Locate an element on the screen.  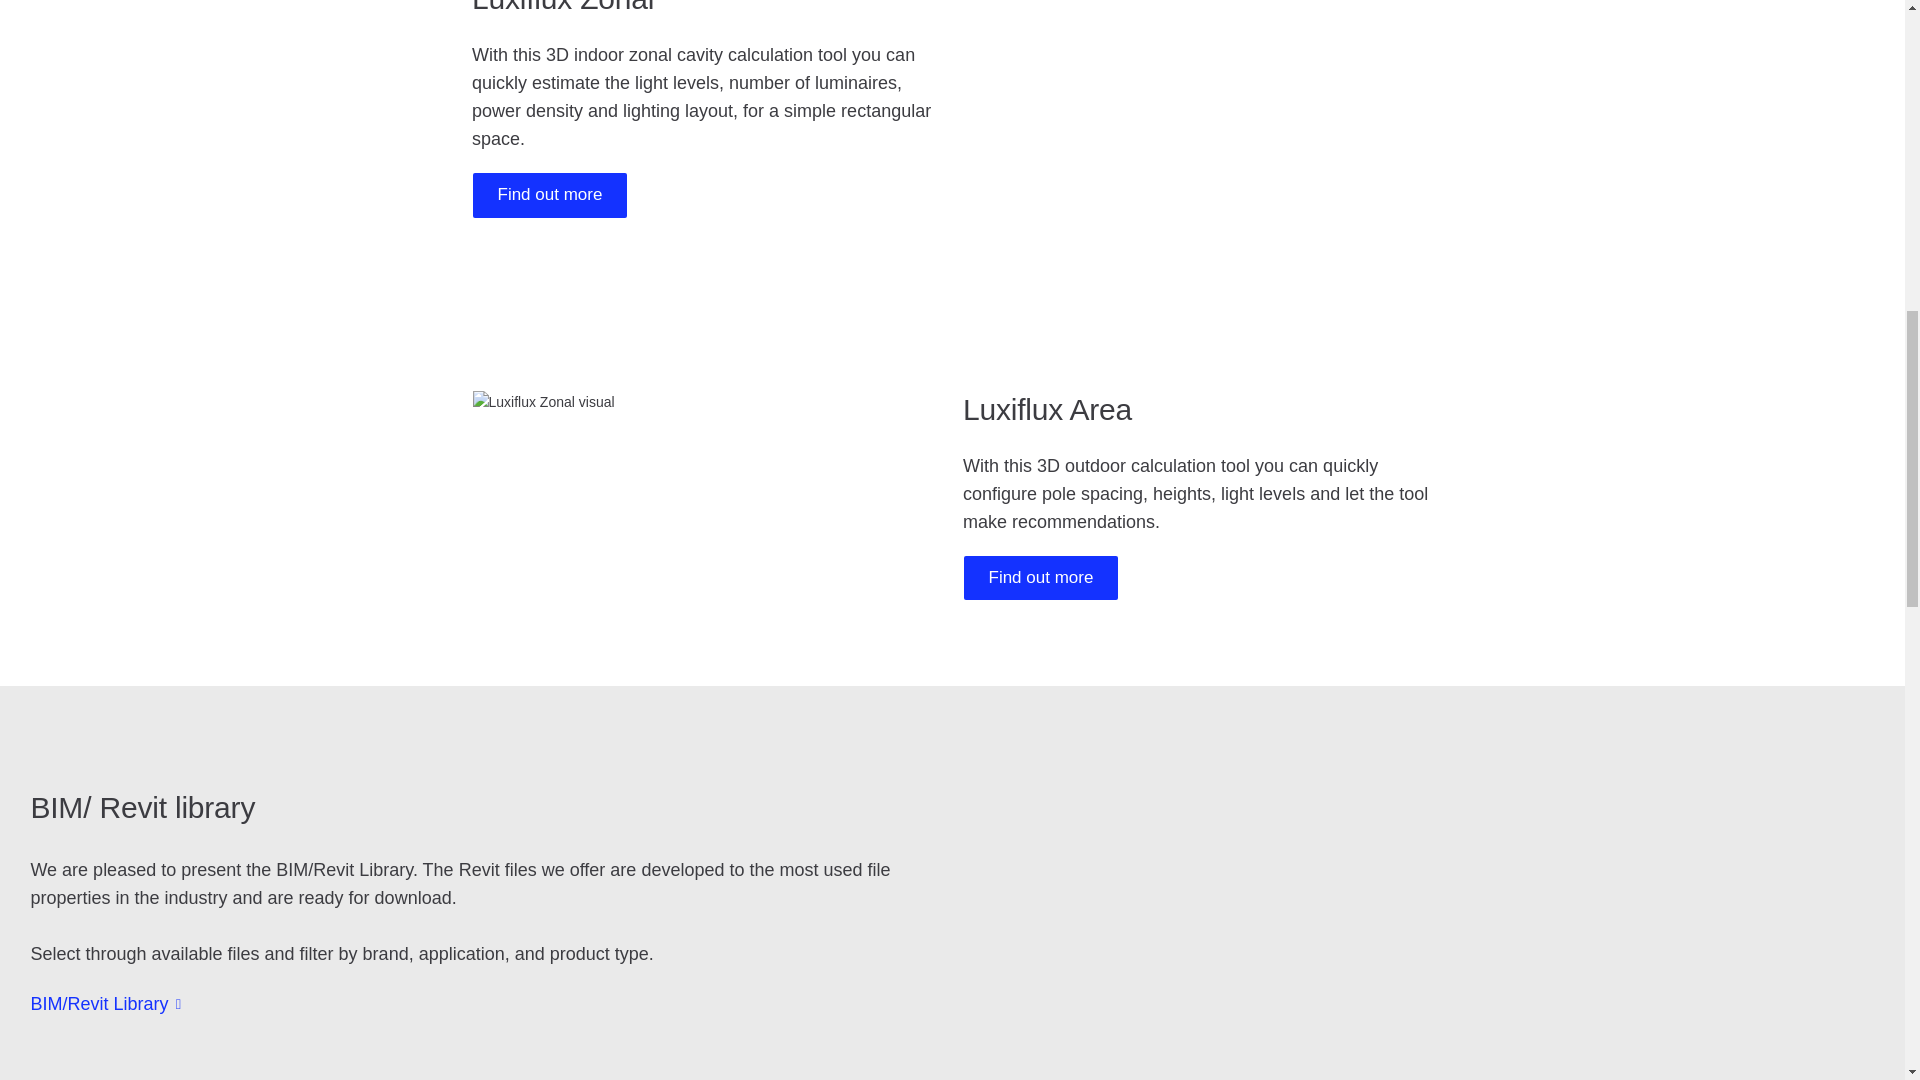
Find out more is located at coordinates (1041, 578).